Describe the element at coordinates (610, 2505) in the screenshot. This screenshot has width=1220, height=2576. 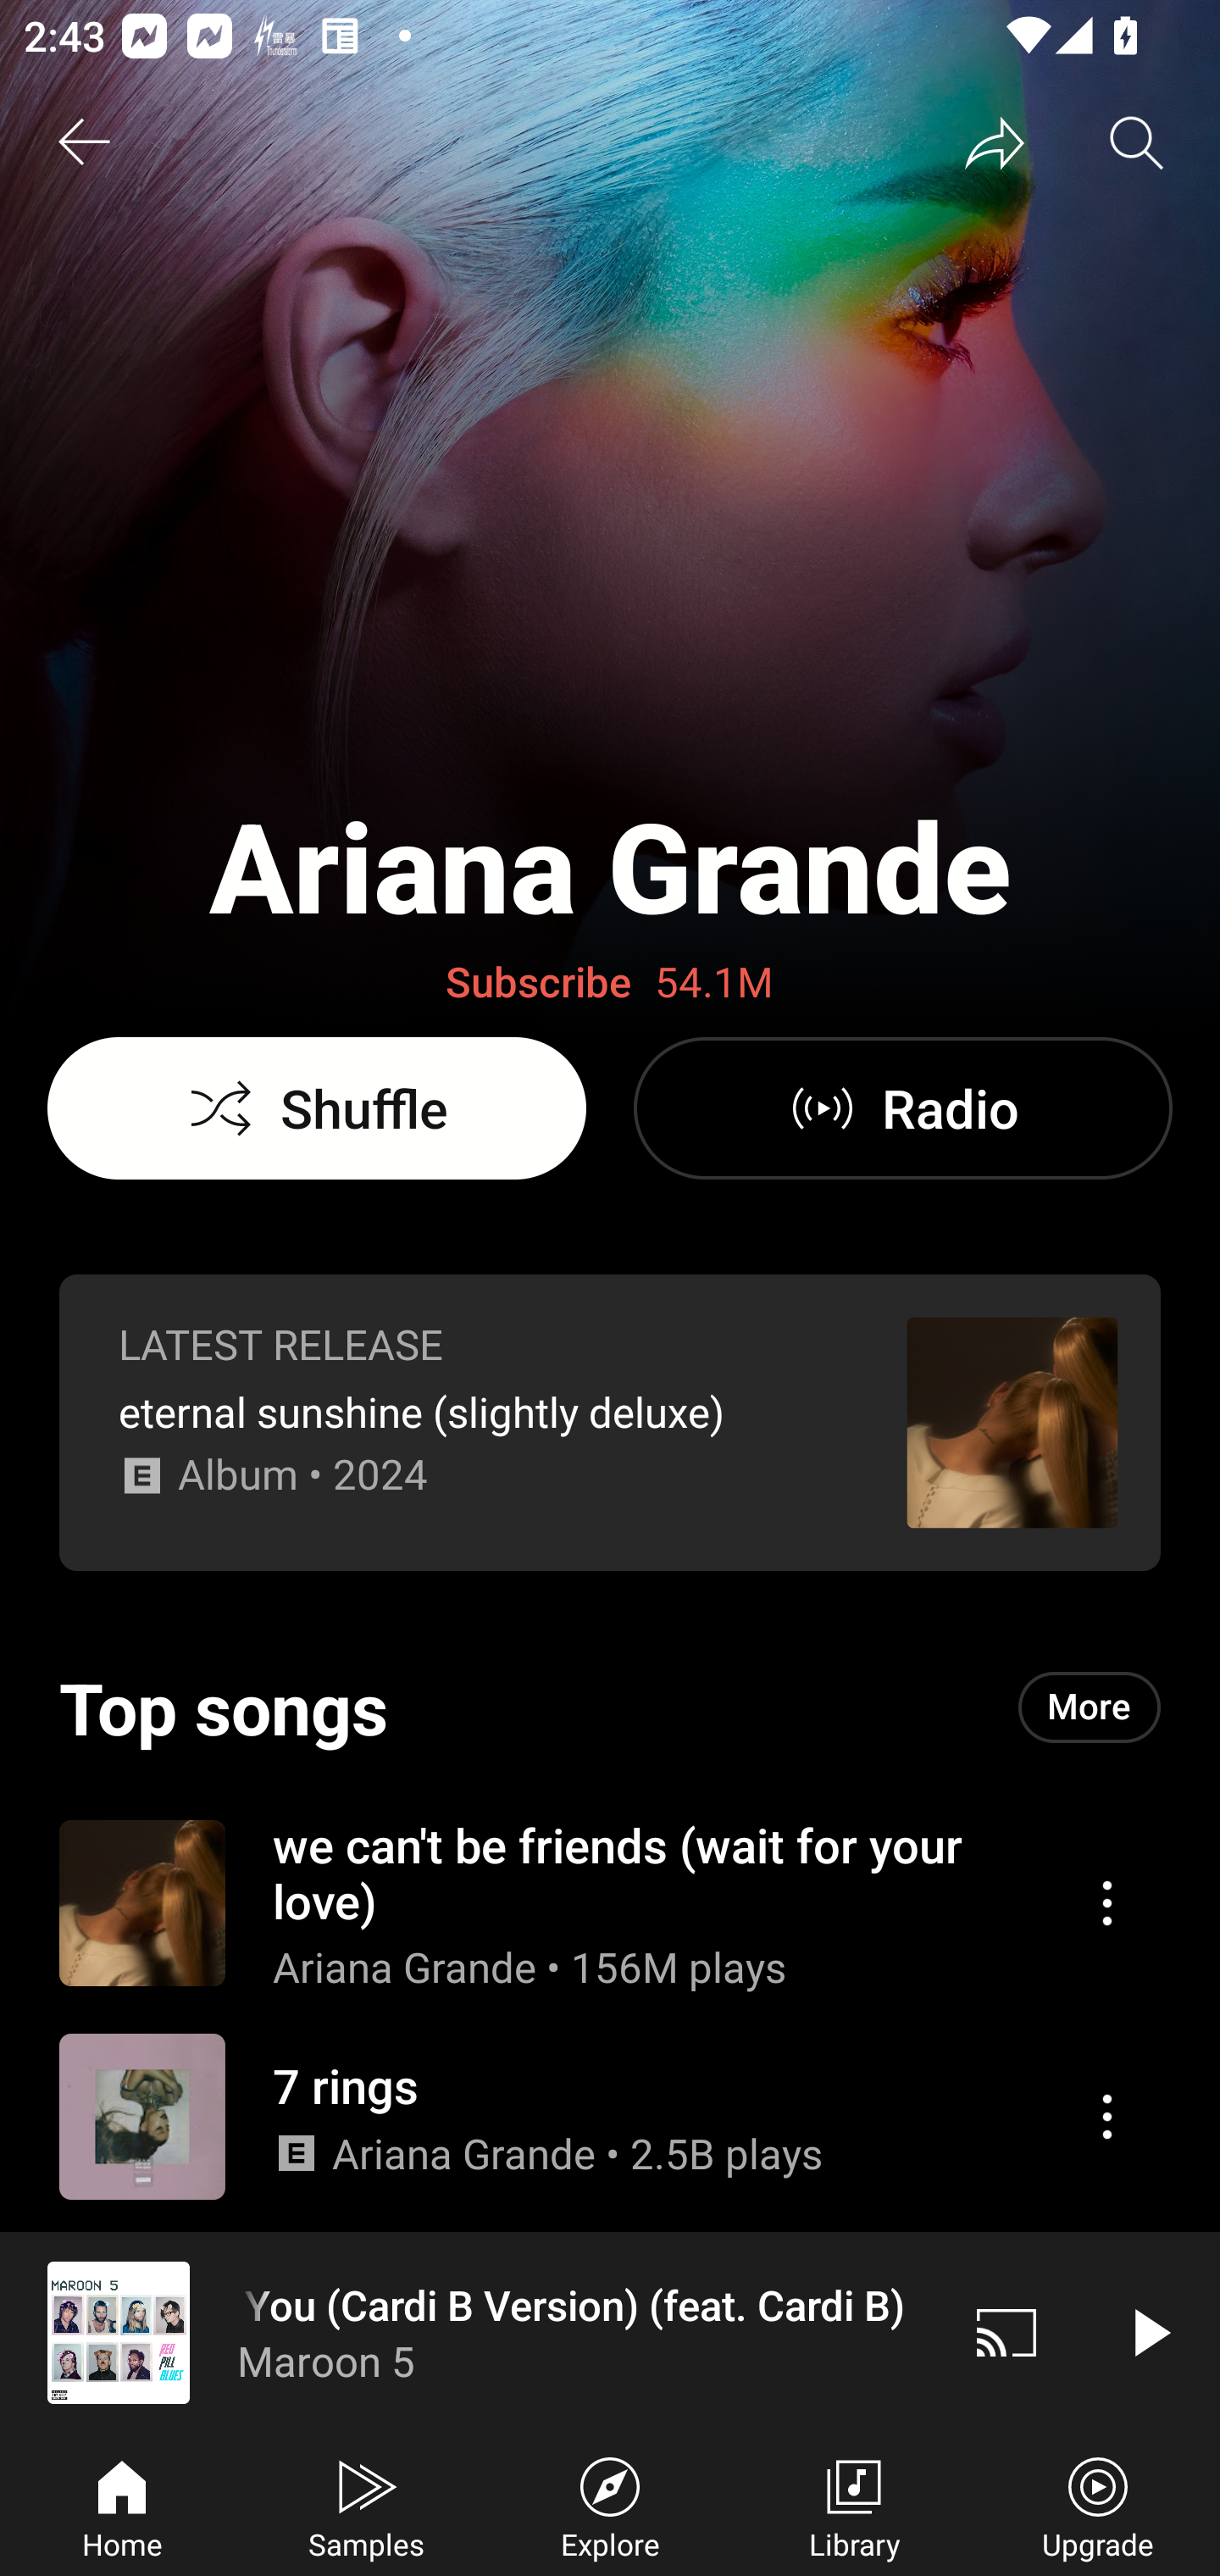
I see `Explore` at that location.